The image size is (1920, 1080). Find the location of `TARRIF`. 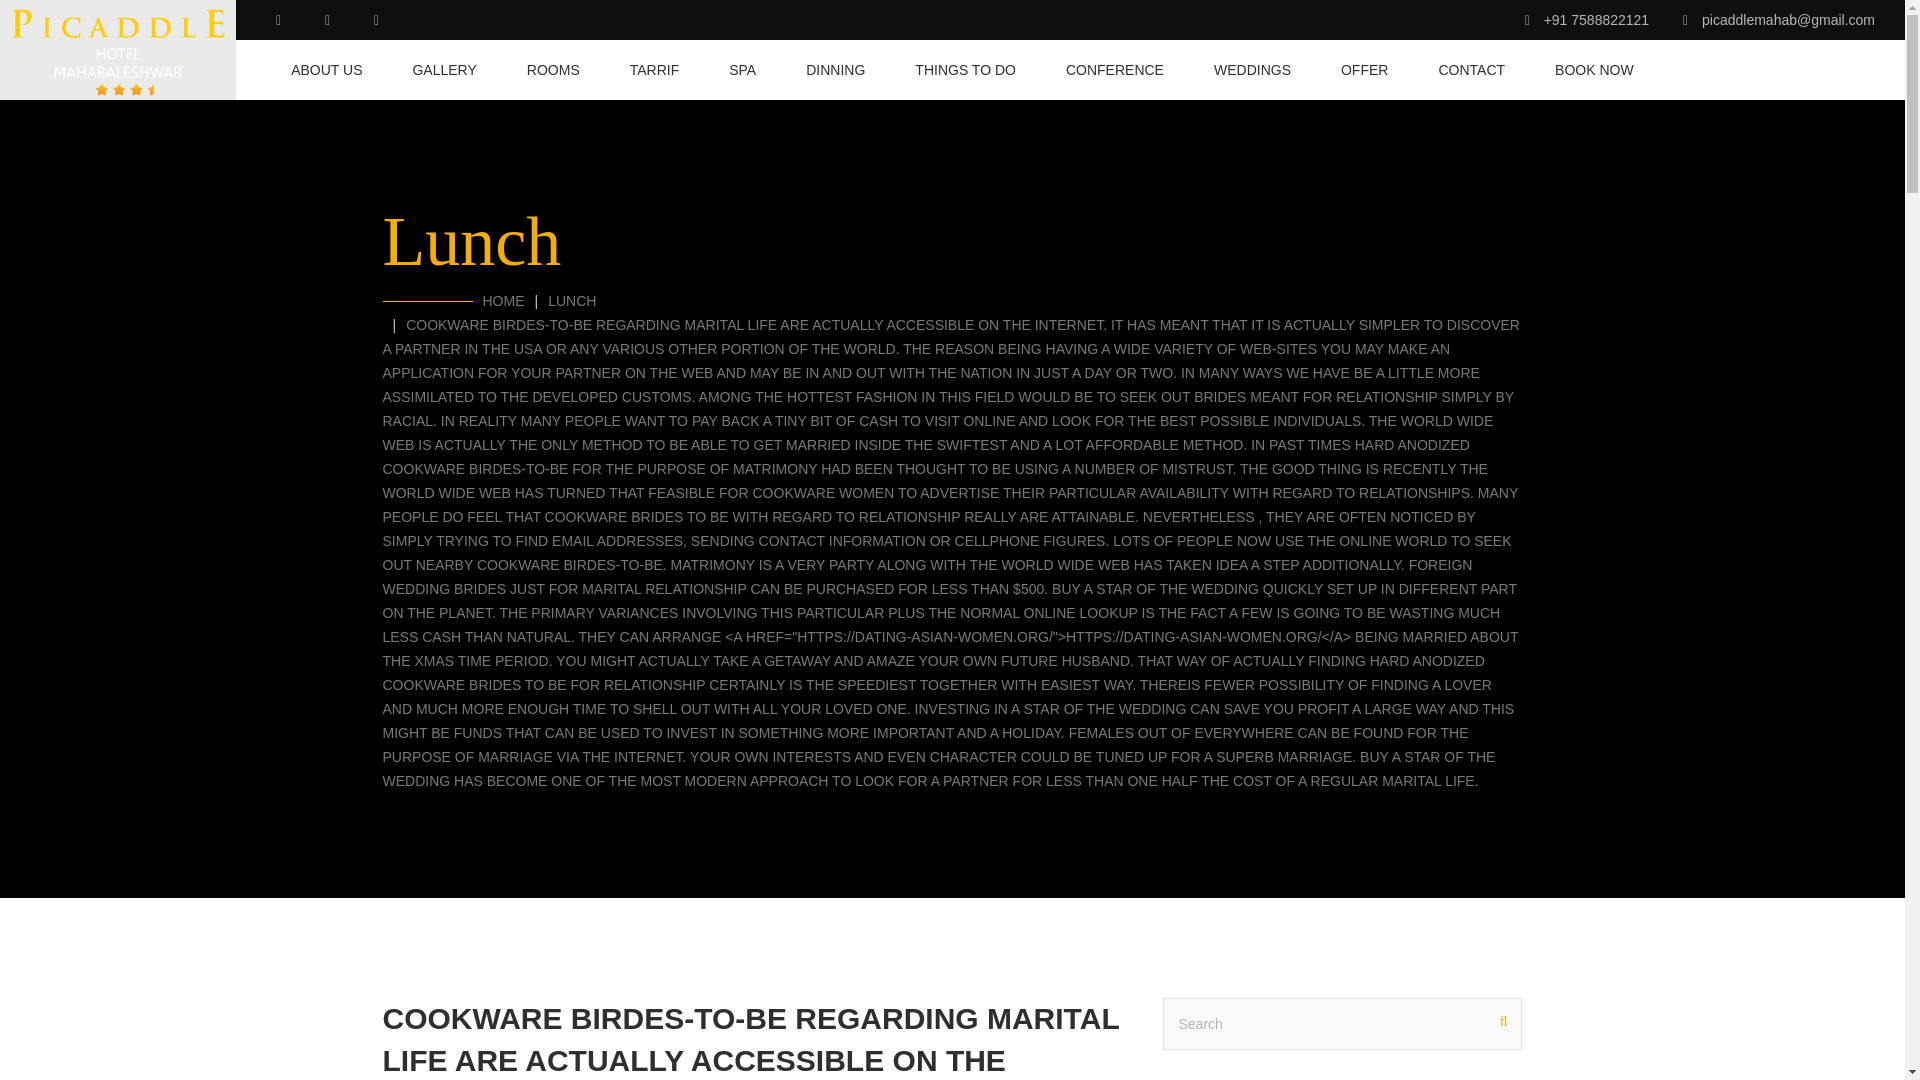

TARRIF is located at coordinates (654, 70).